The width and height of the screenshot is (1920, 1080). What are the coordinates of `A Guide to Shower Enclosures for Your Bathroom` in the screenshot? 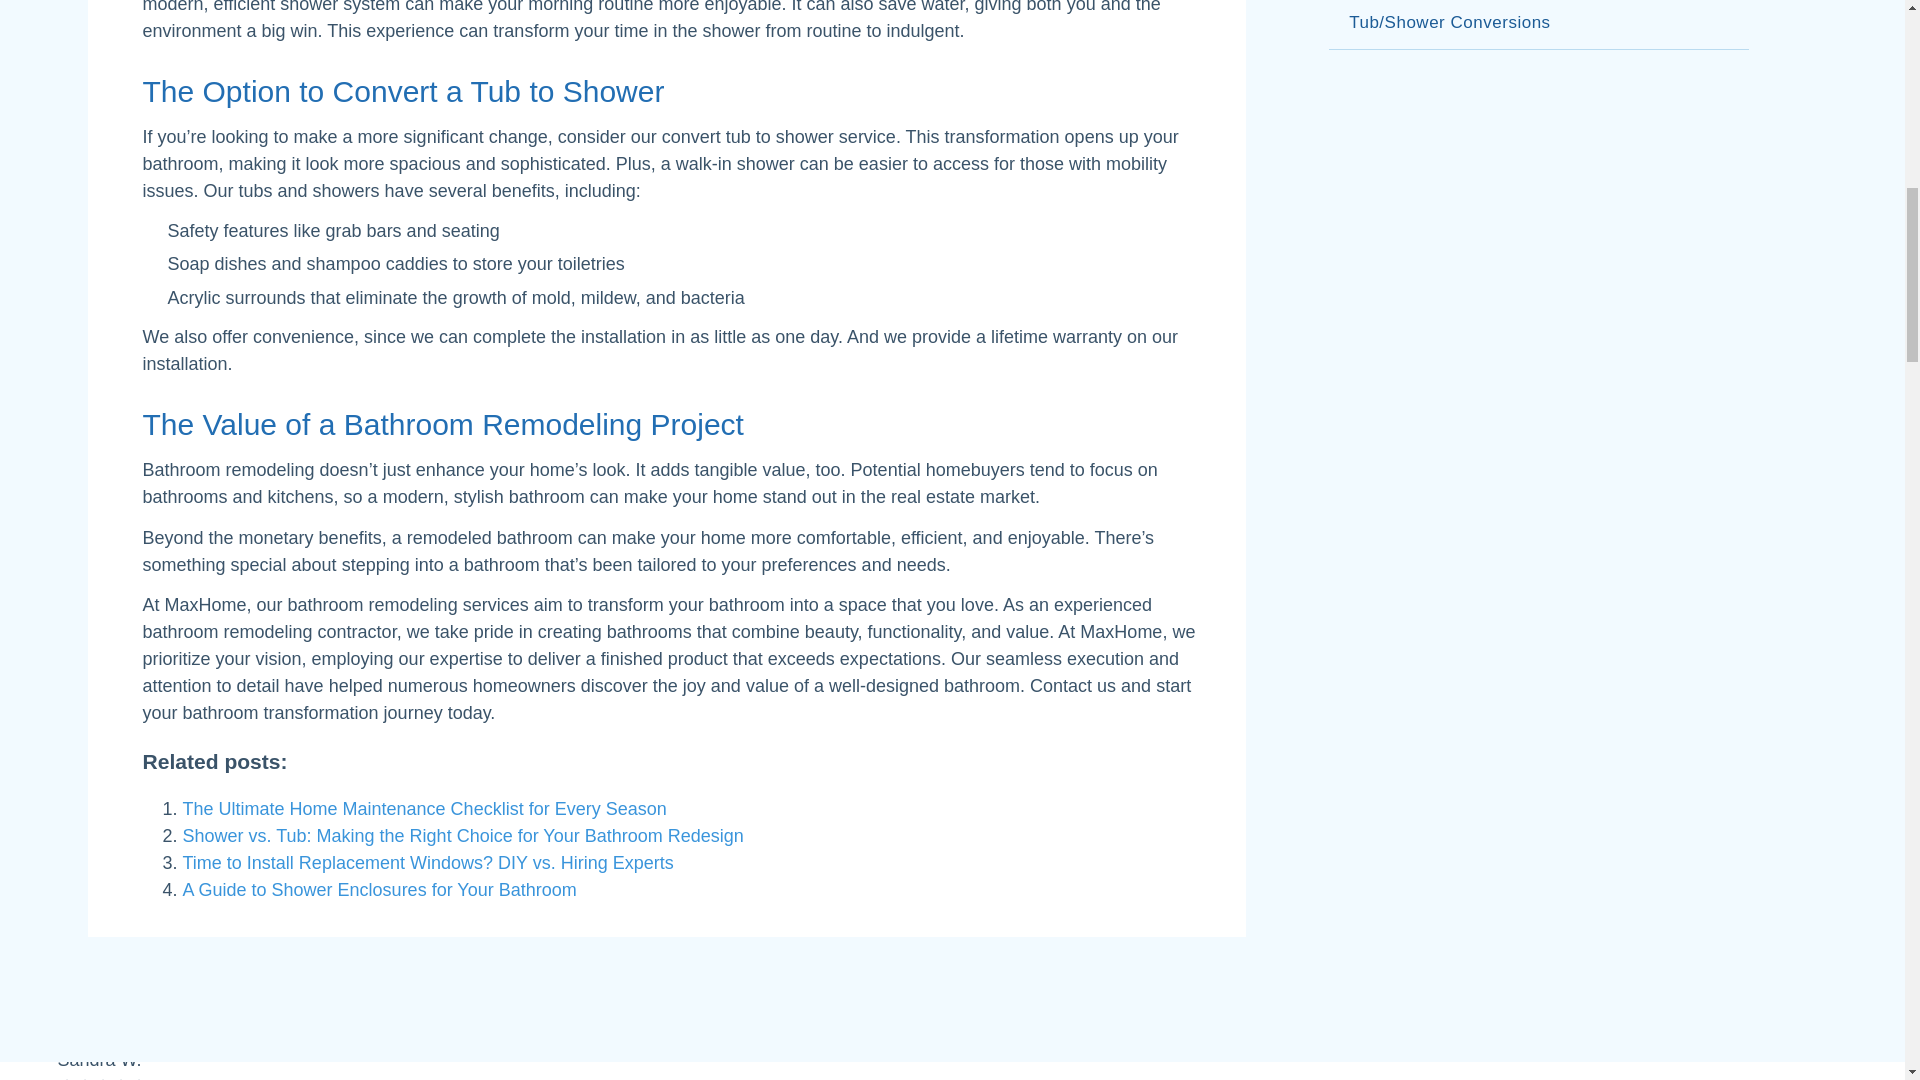 It's located at (379, 890).